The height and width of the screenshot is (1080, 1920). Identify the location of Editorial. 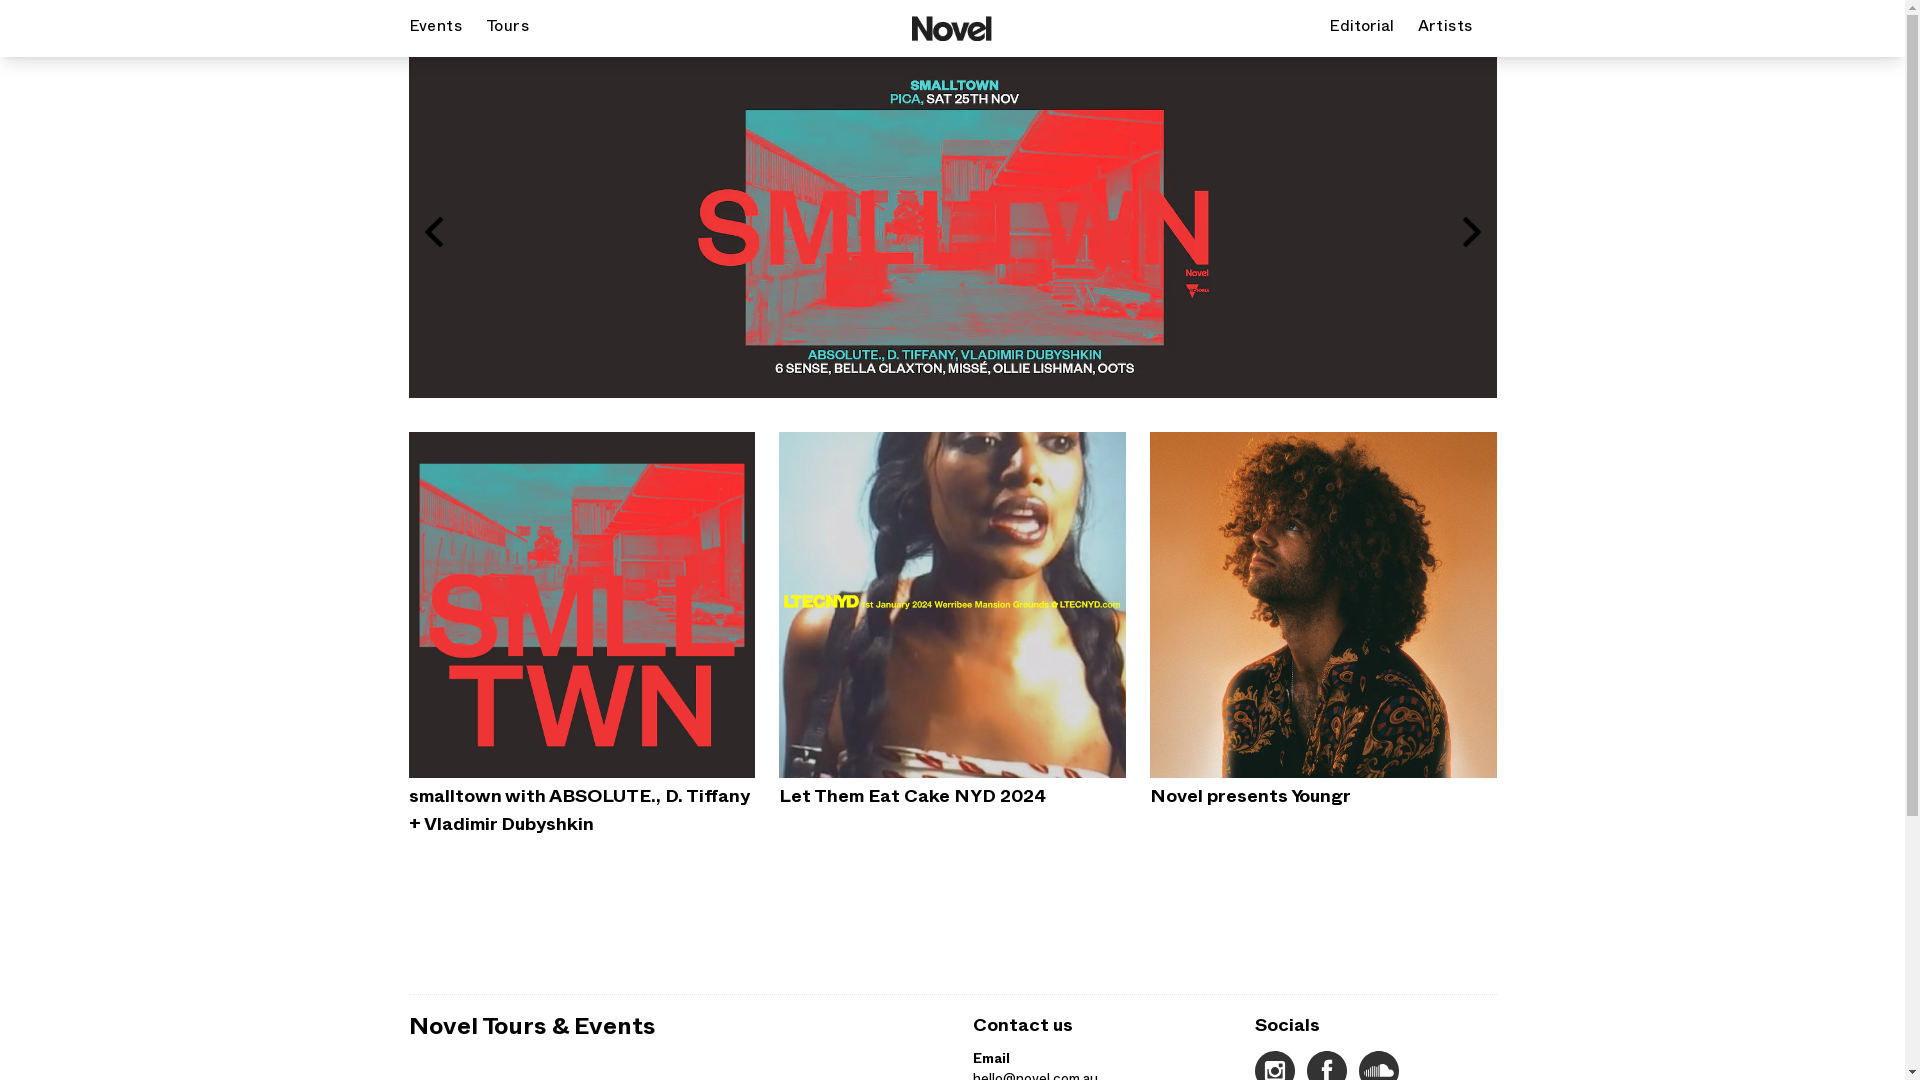
(1362, 29).